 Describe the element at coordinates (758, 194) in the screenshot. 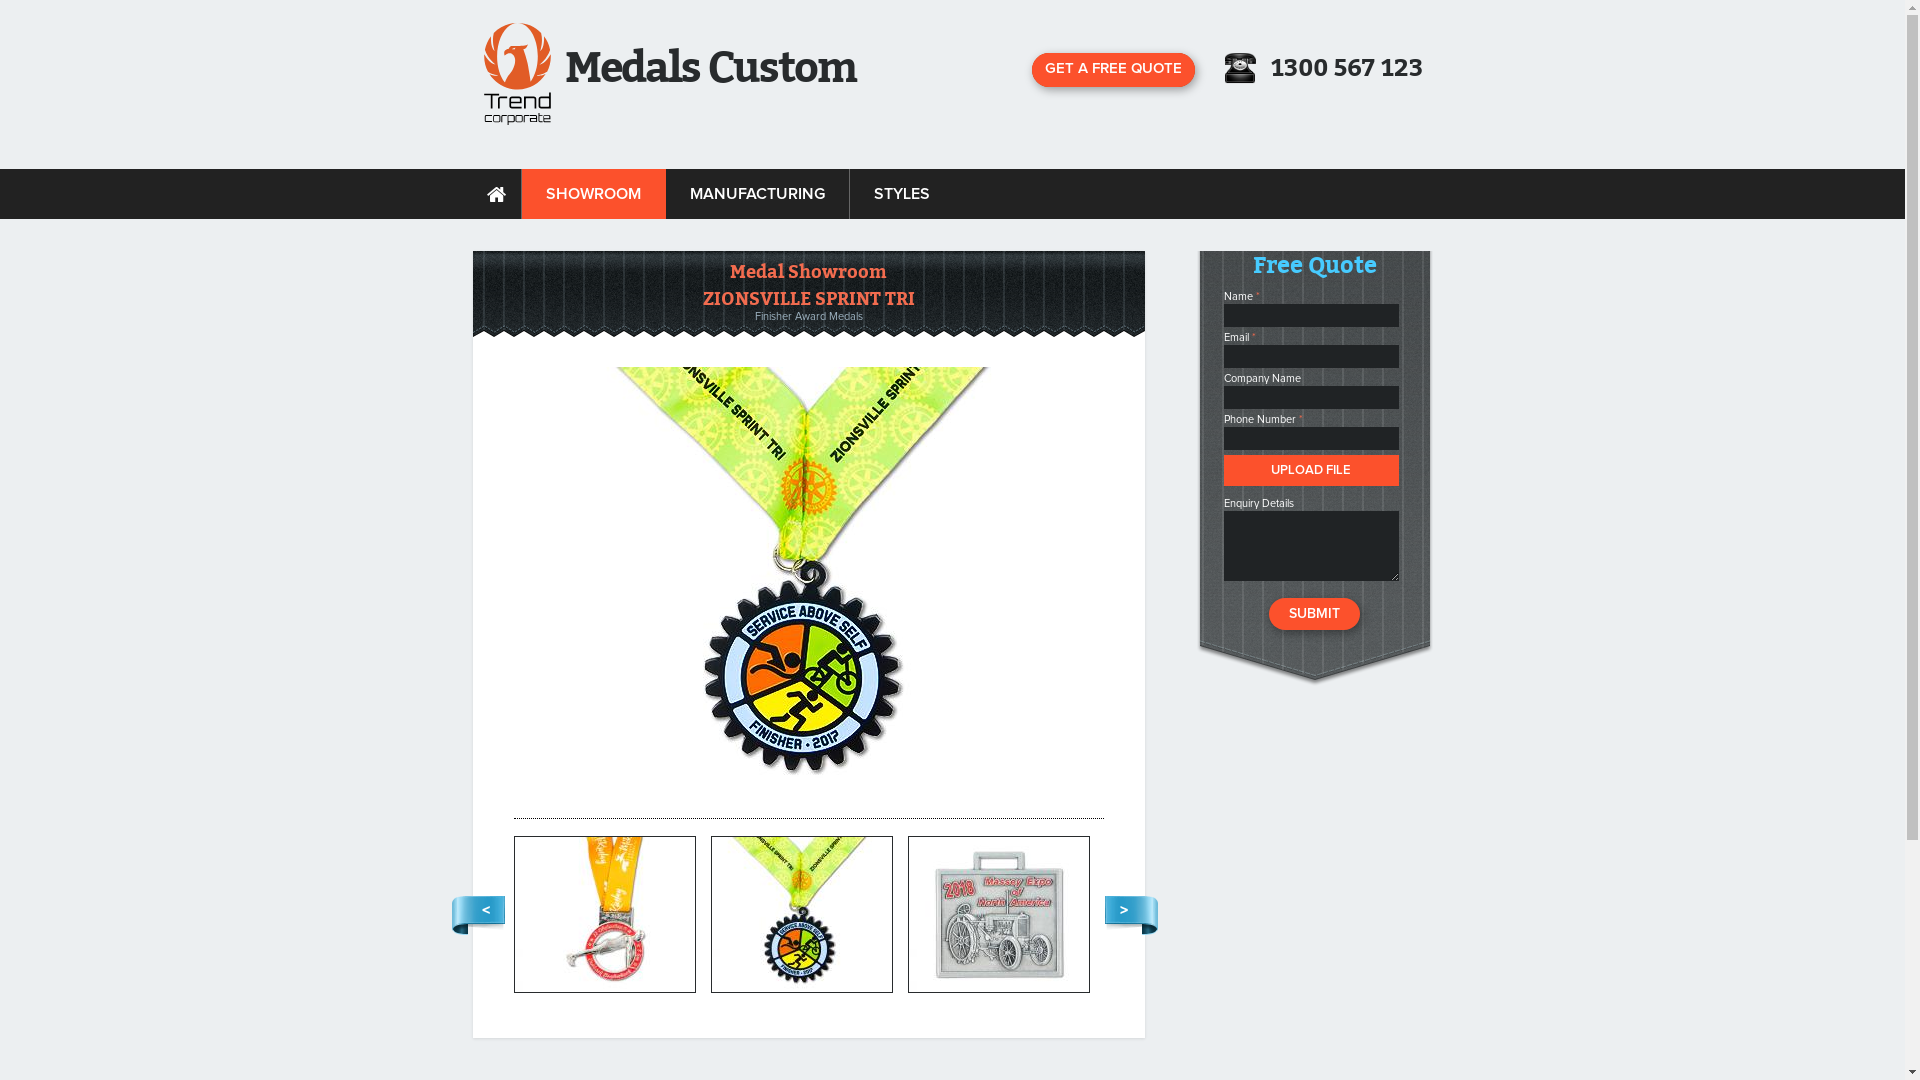

I see `MANUFACTURING` at that location.